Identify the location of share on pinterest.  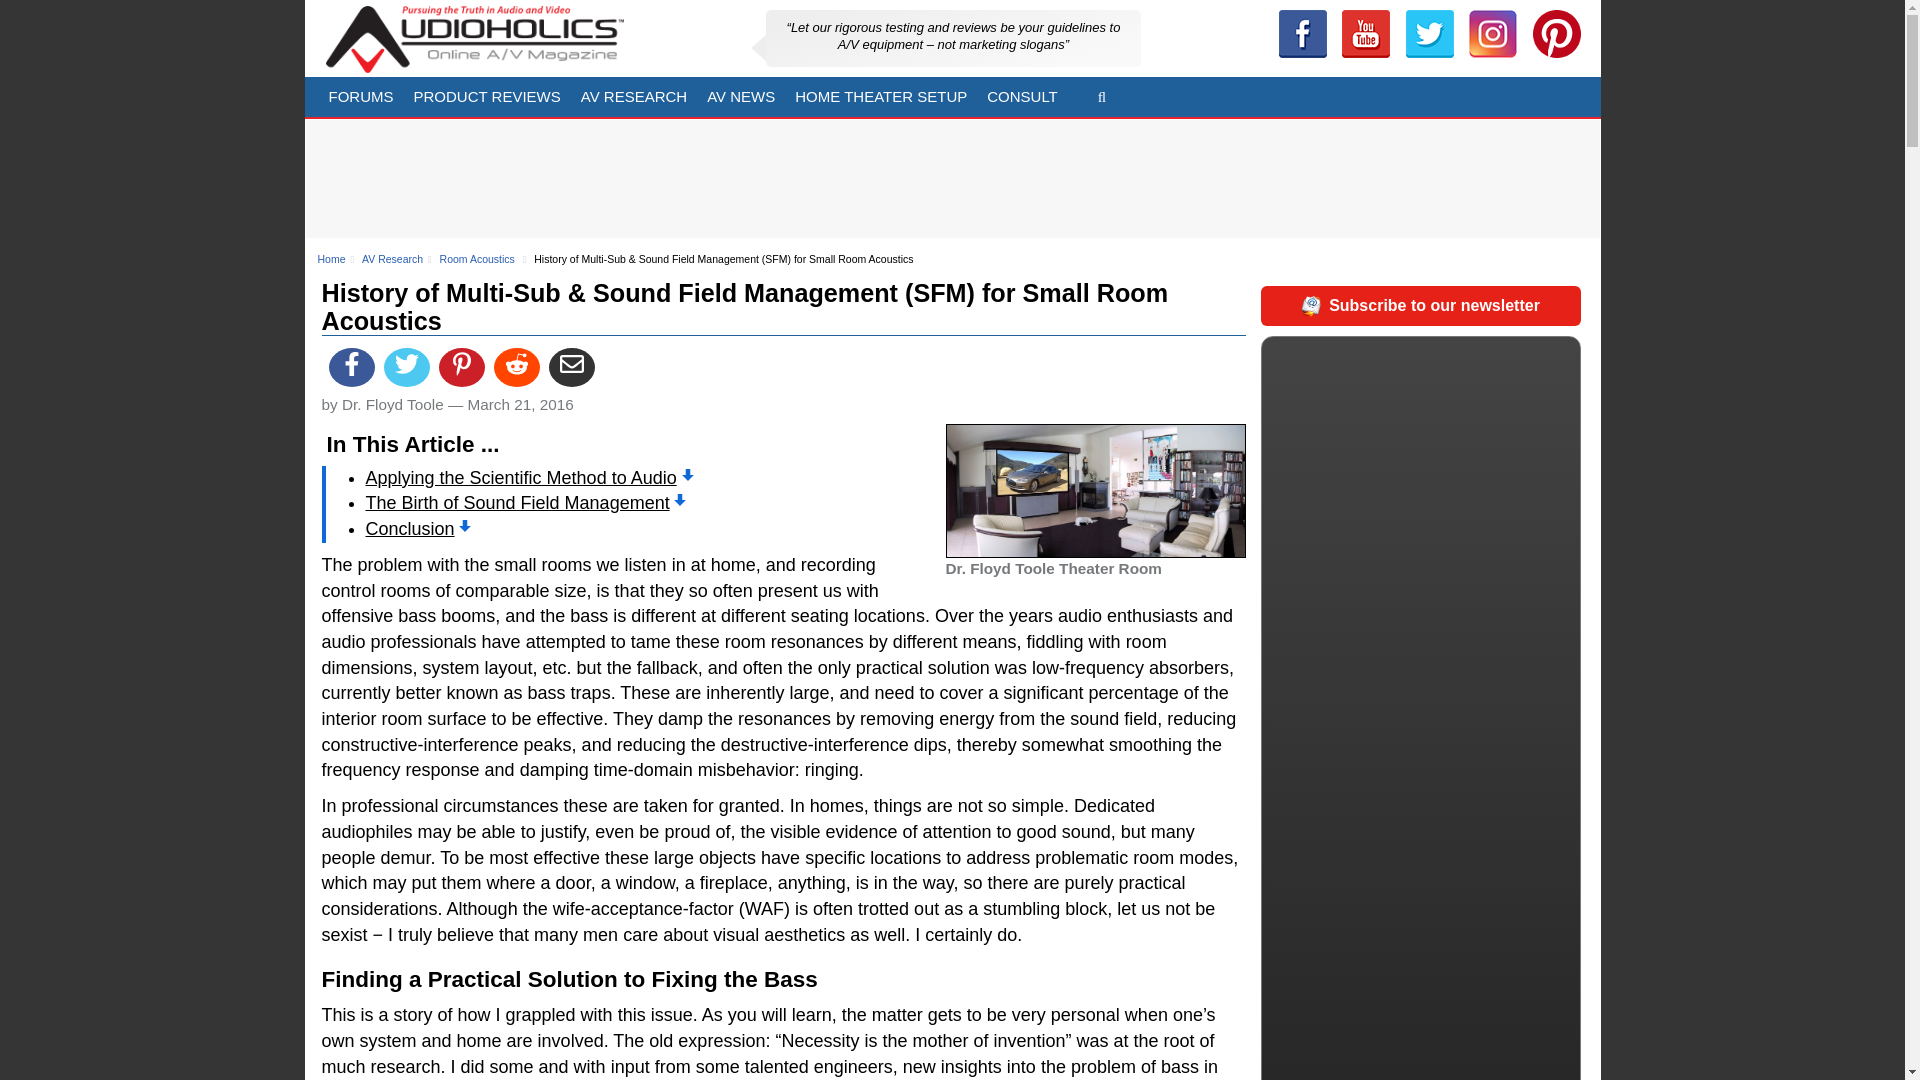
(462, 366).